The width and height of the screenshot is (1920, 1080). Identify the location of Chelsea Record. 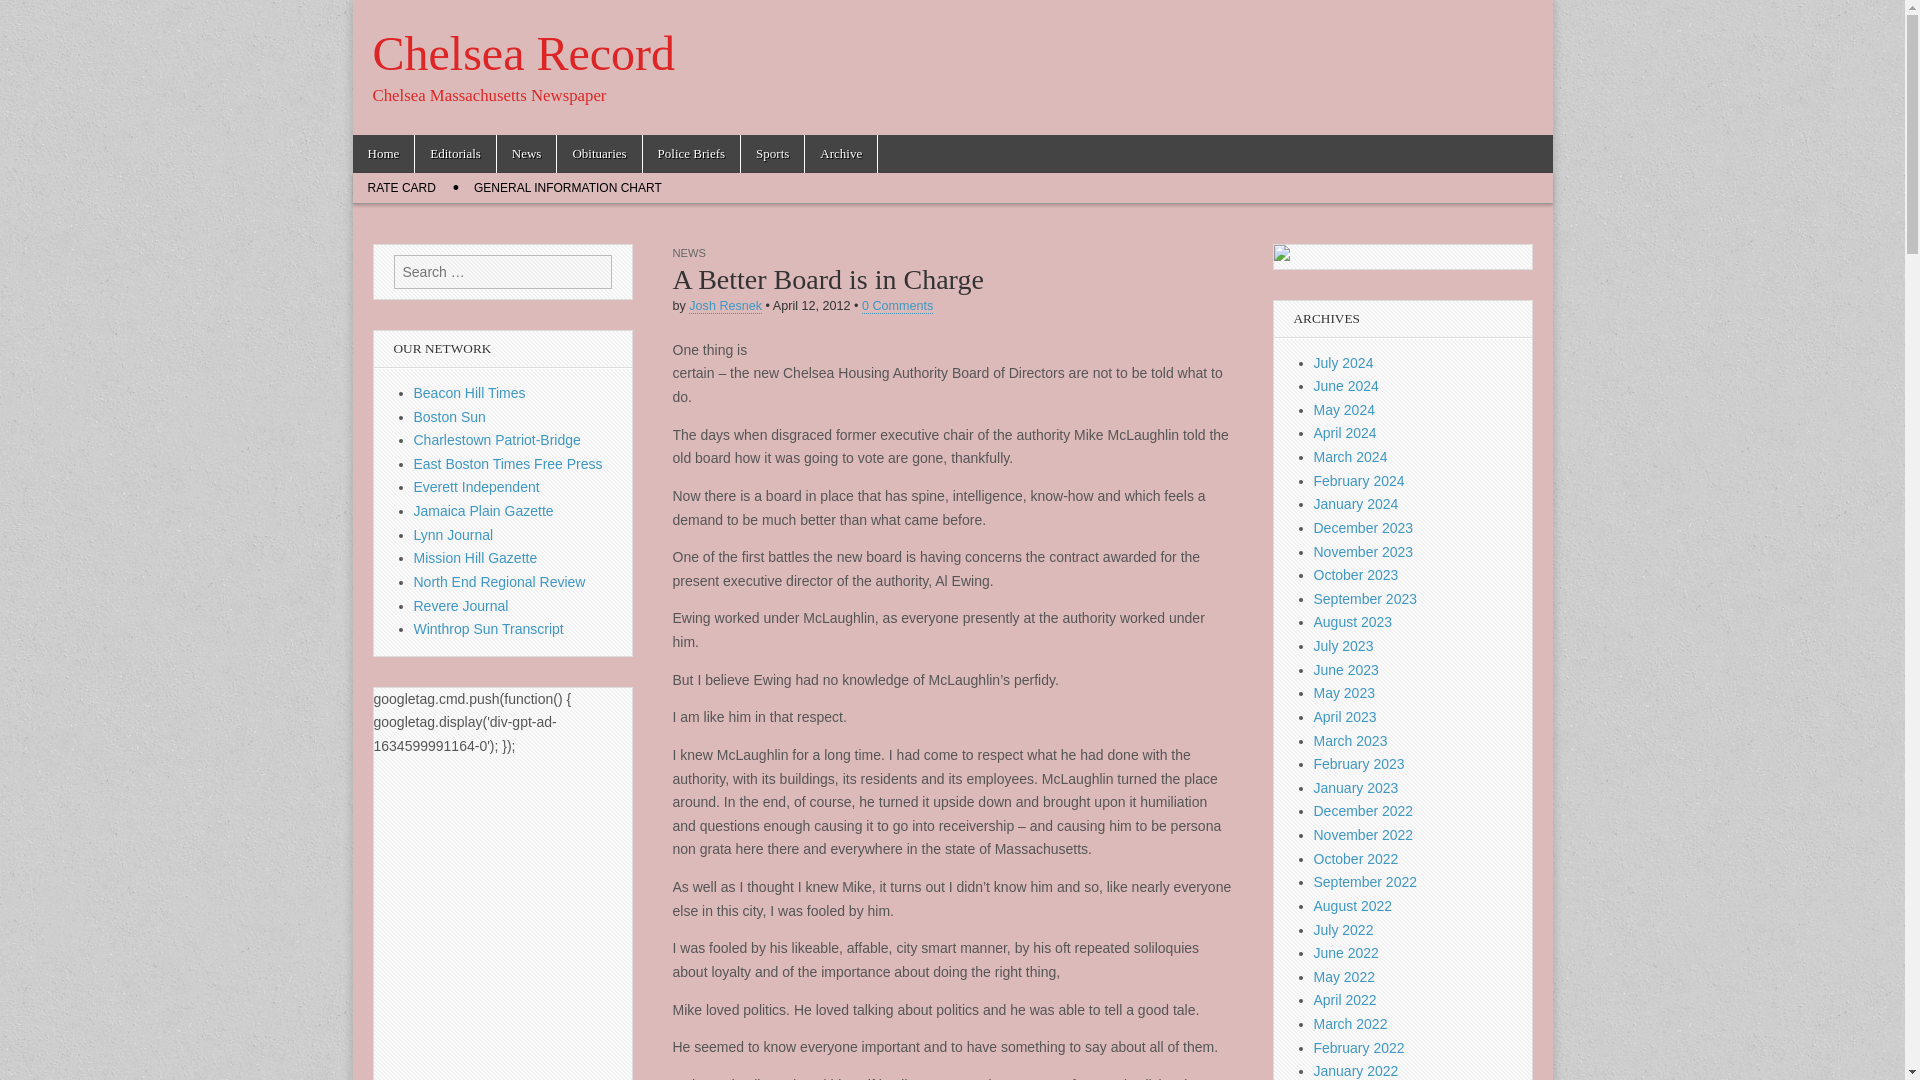
(524, 53).